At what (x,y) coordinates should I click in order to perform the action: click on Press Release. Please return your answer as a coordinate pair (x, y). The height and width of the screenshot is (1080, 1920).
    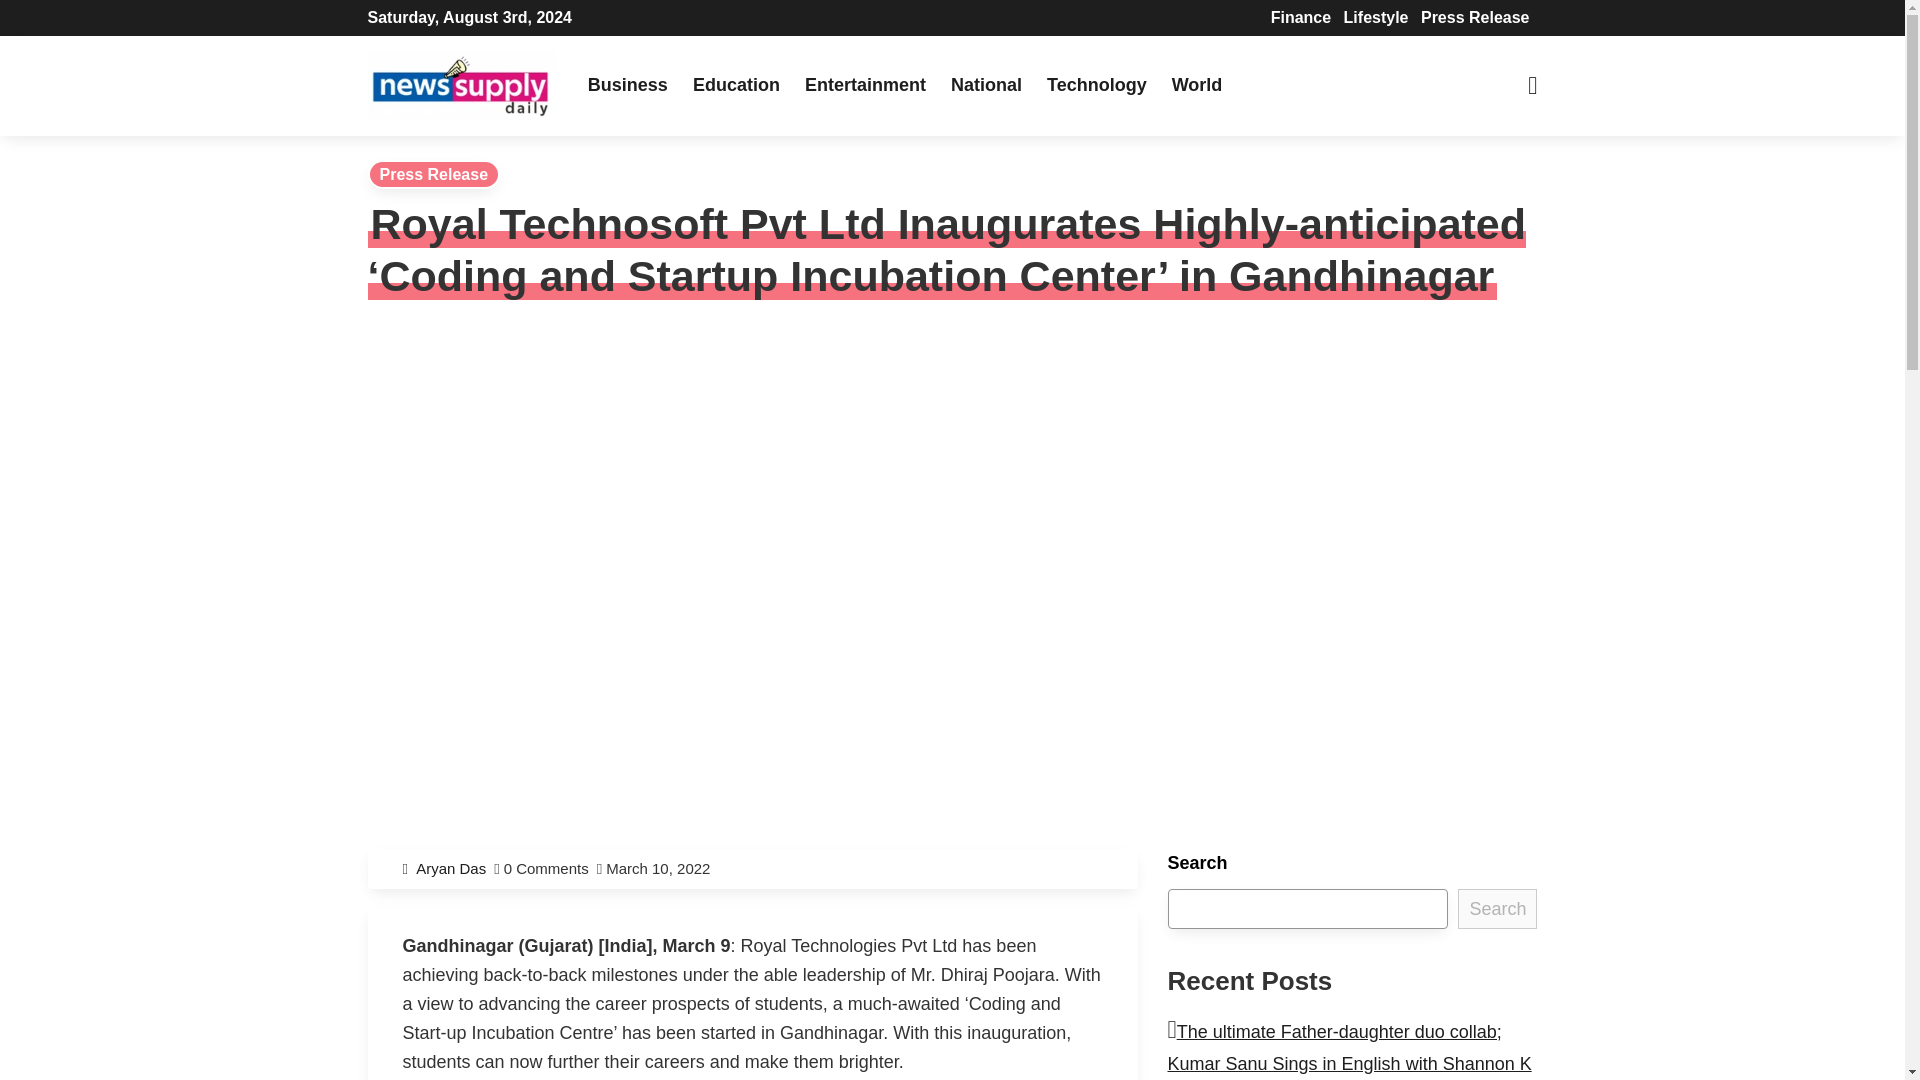
    Looking at the image, I should click on (434, 174).